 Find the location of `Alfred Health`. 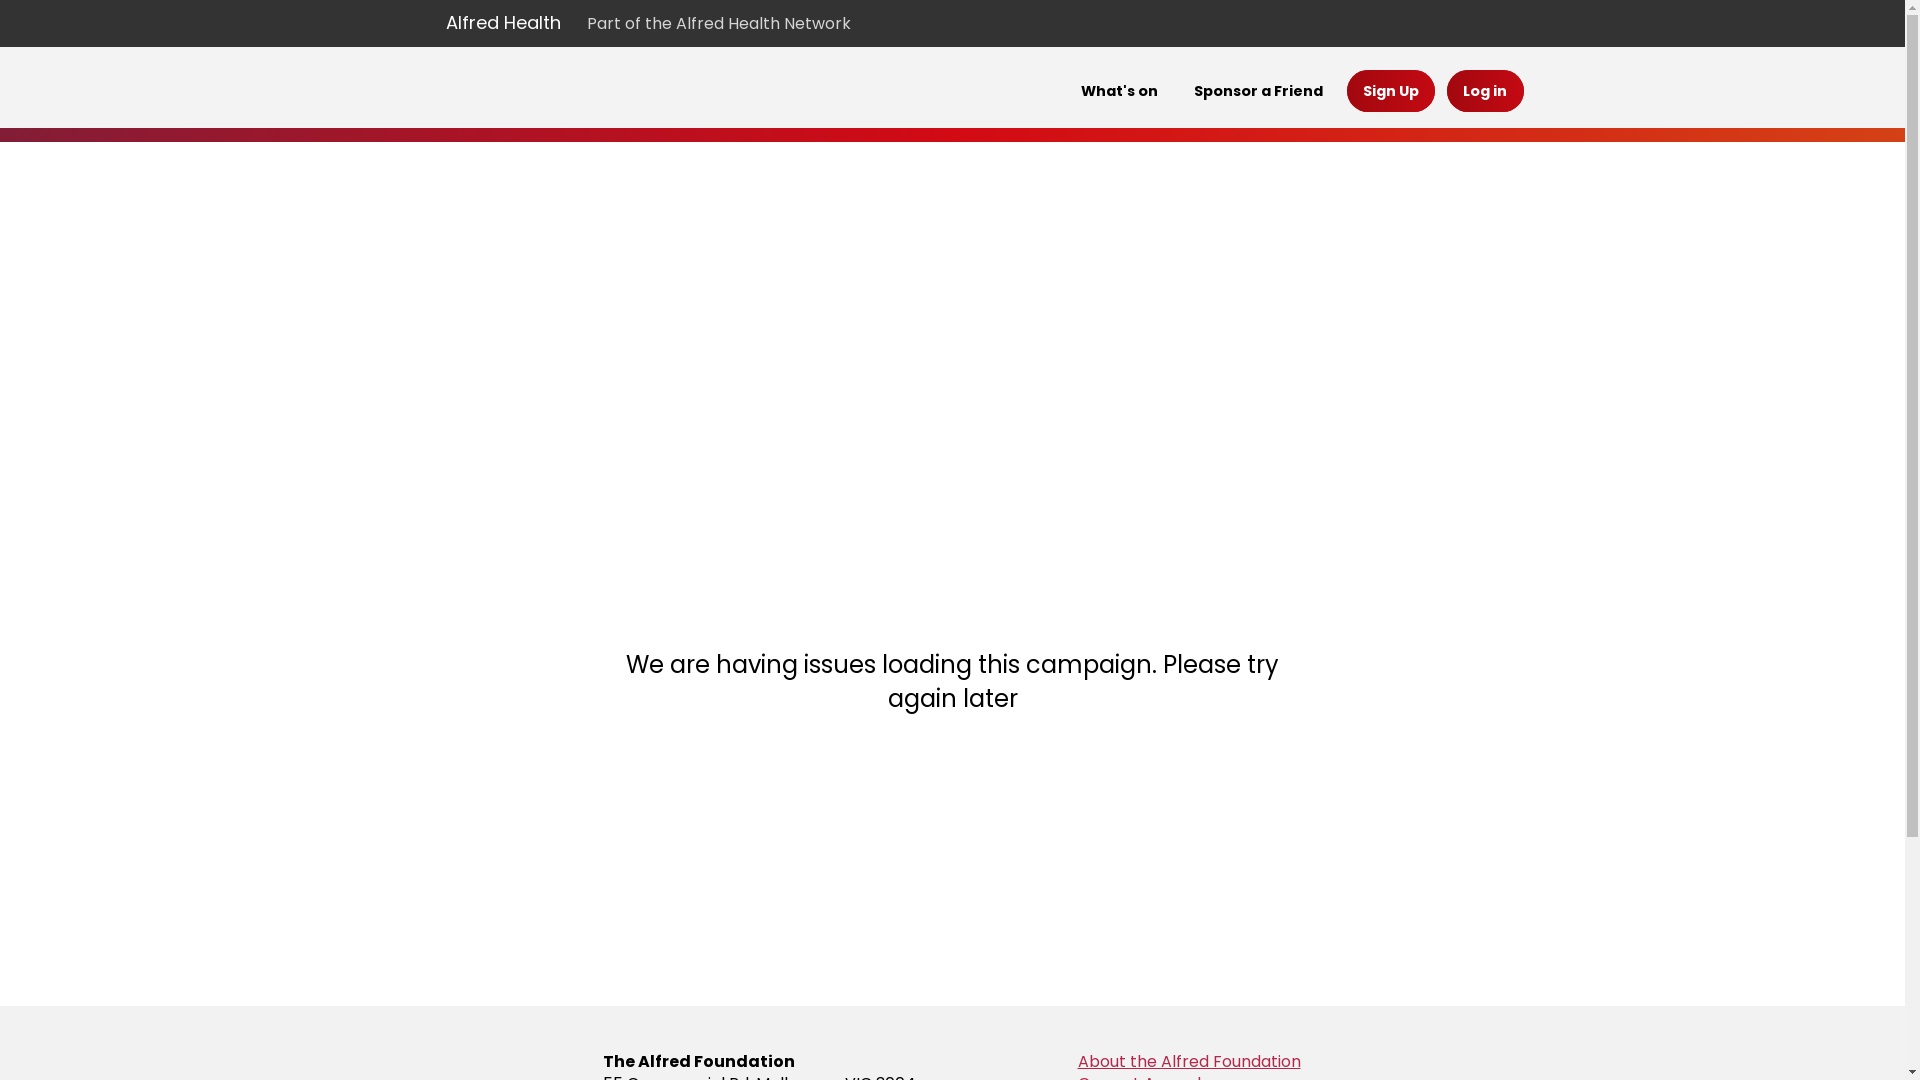

Alfred Health is located at coordinates (504, 22).